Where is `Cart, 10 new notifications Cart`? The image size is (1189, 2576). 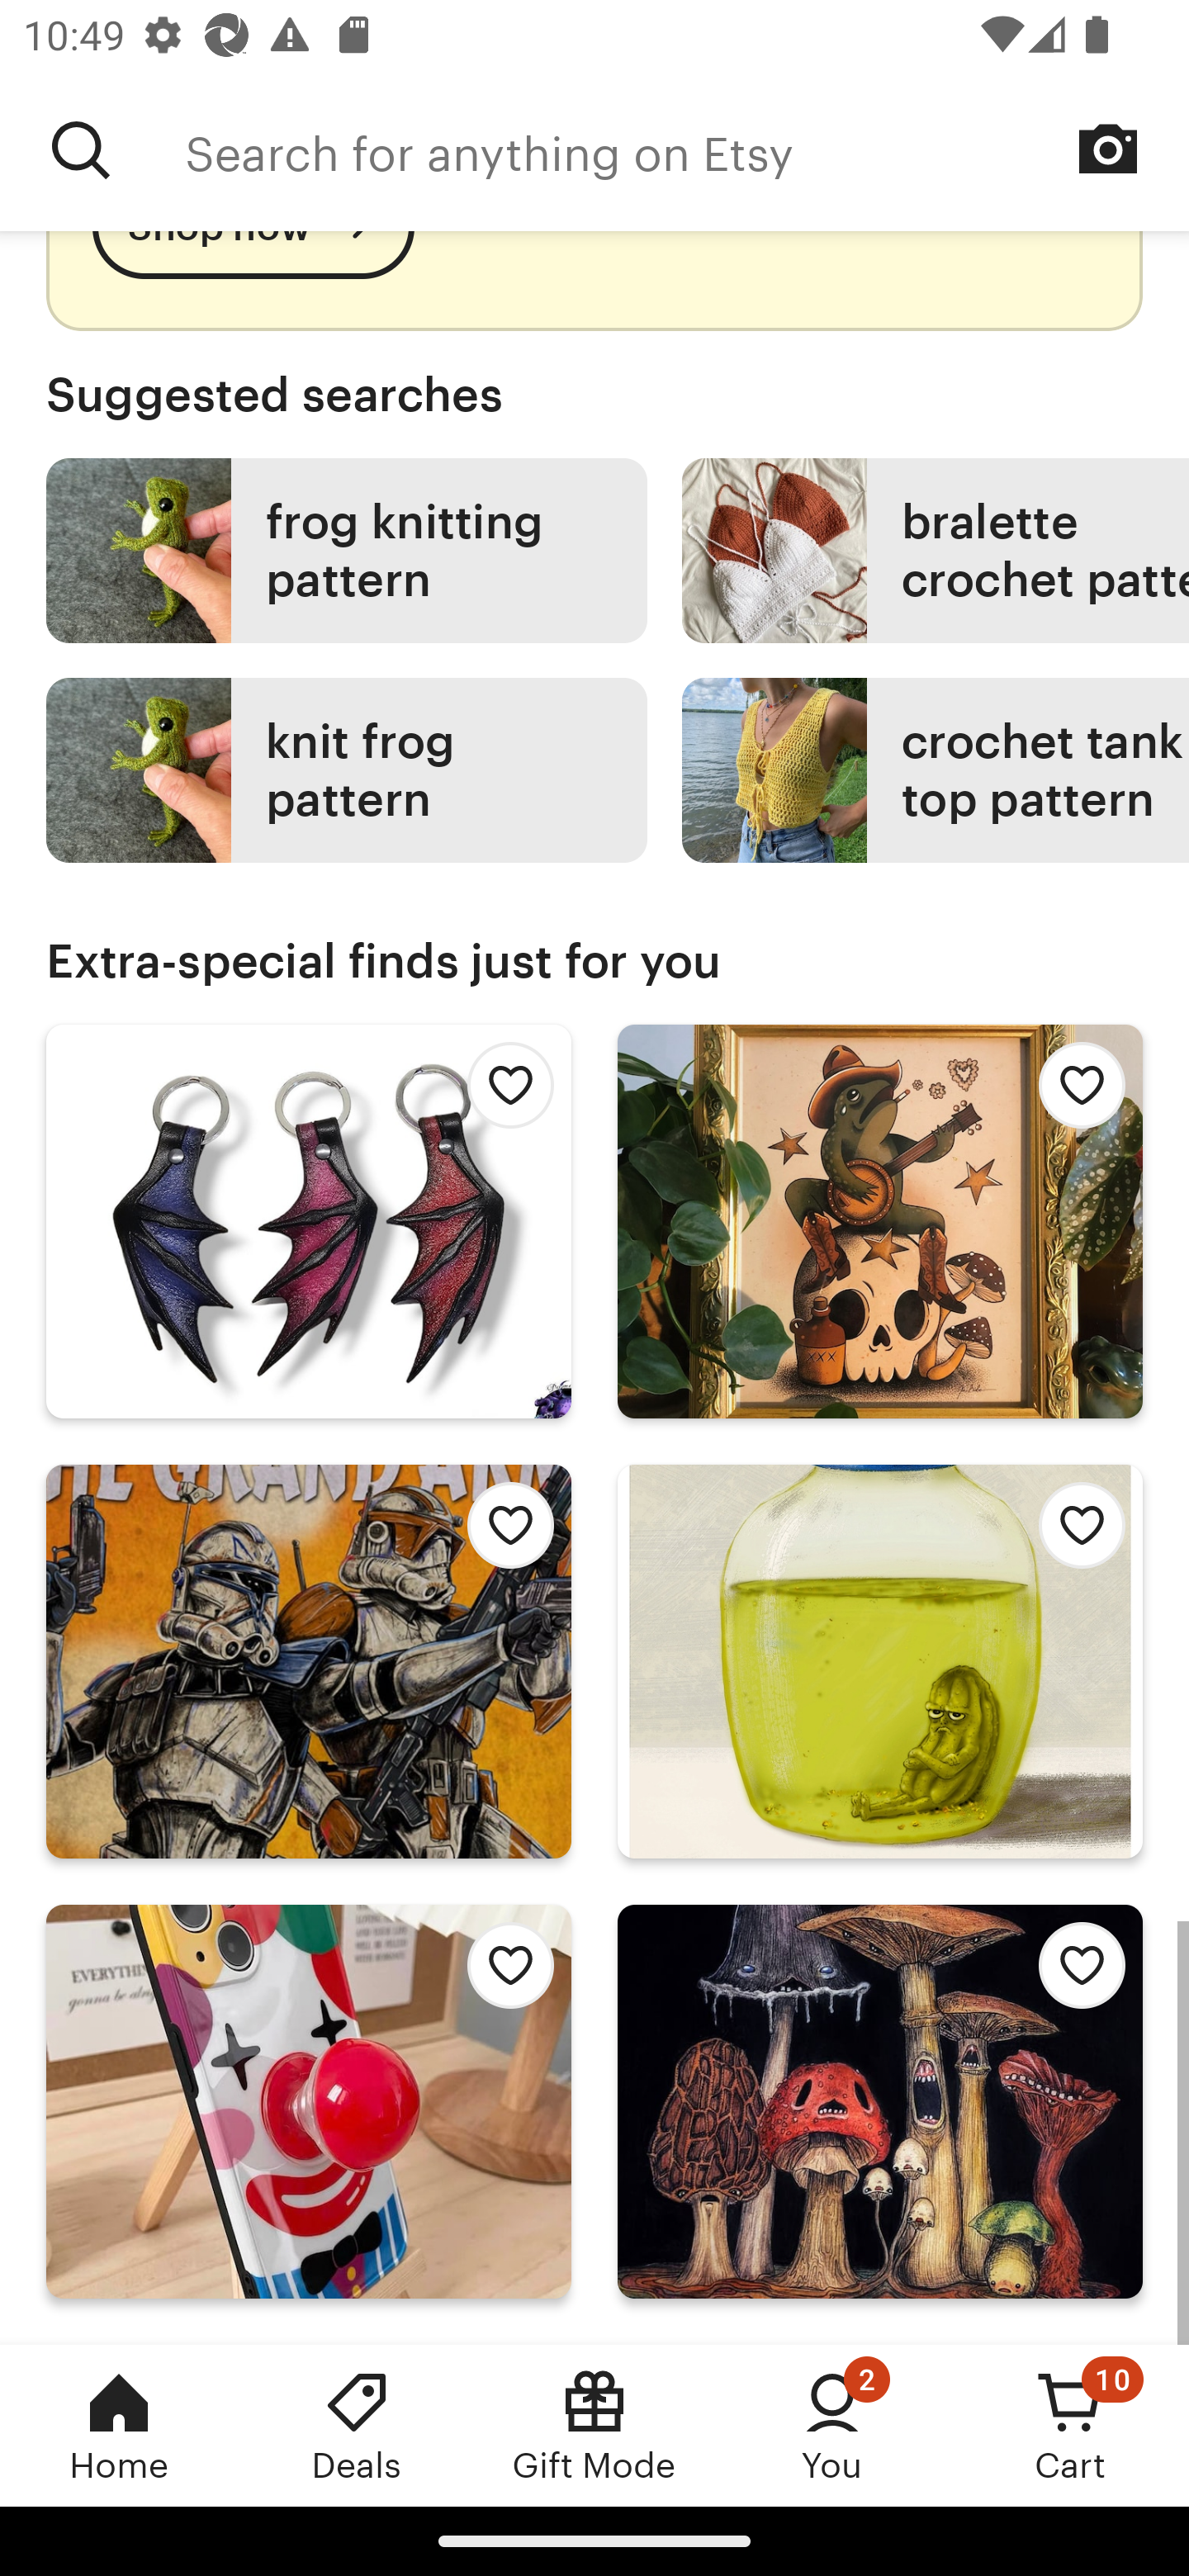
Cart, 10 new notifications Cart is located at coordinates (1070, 2425).